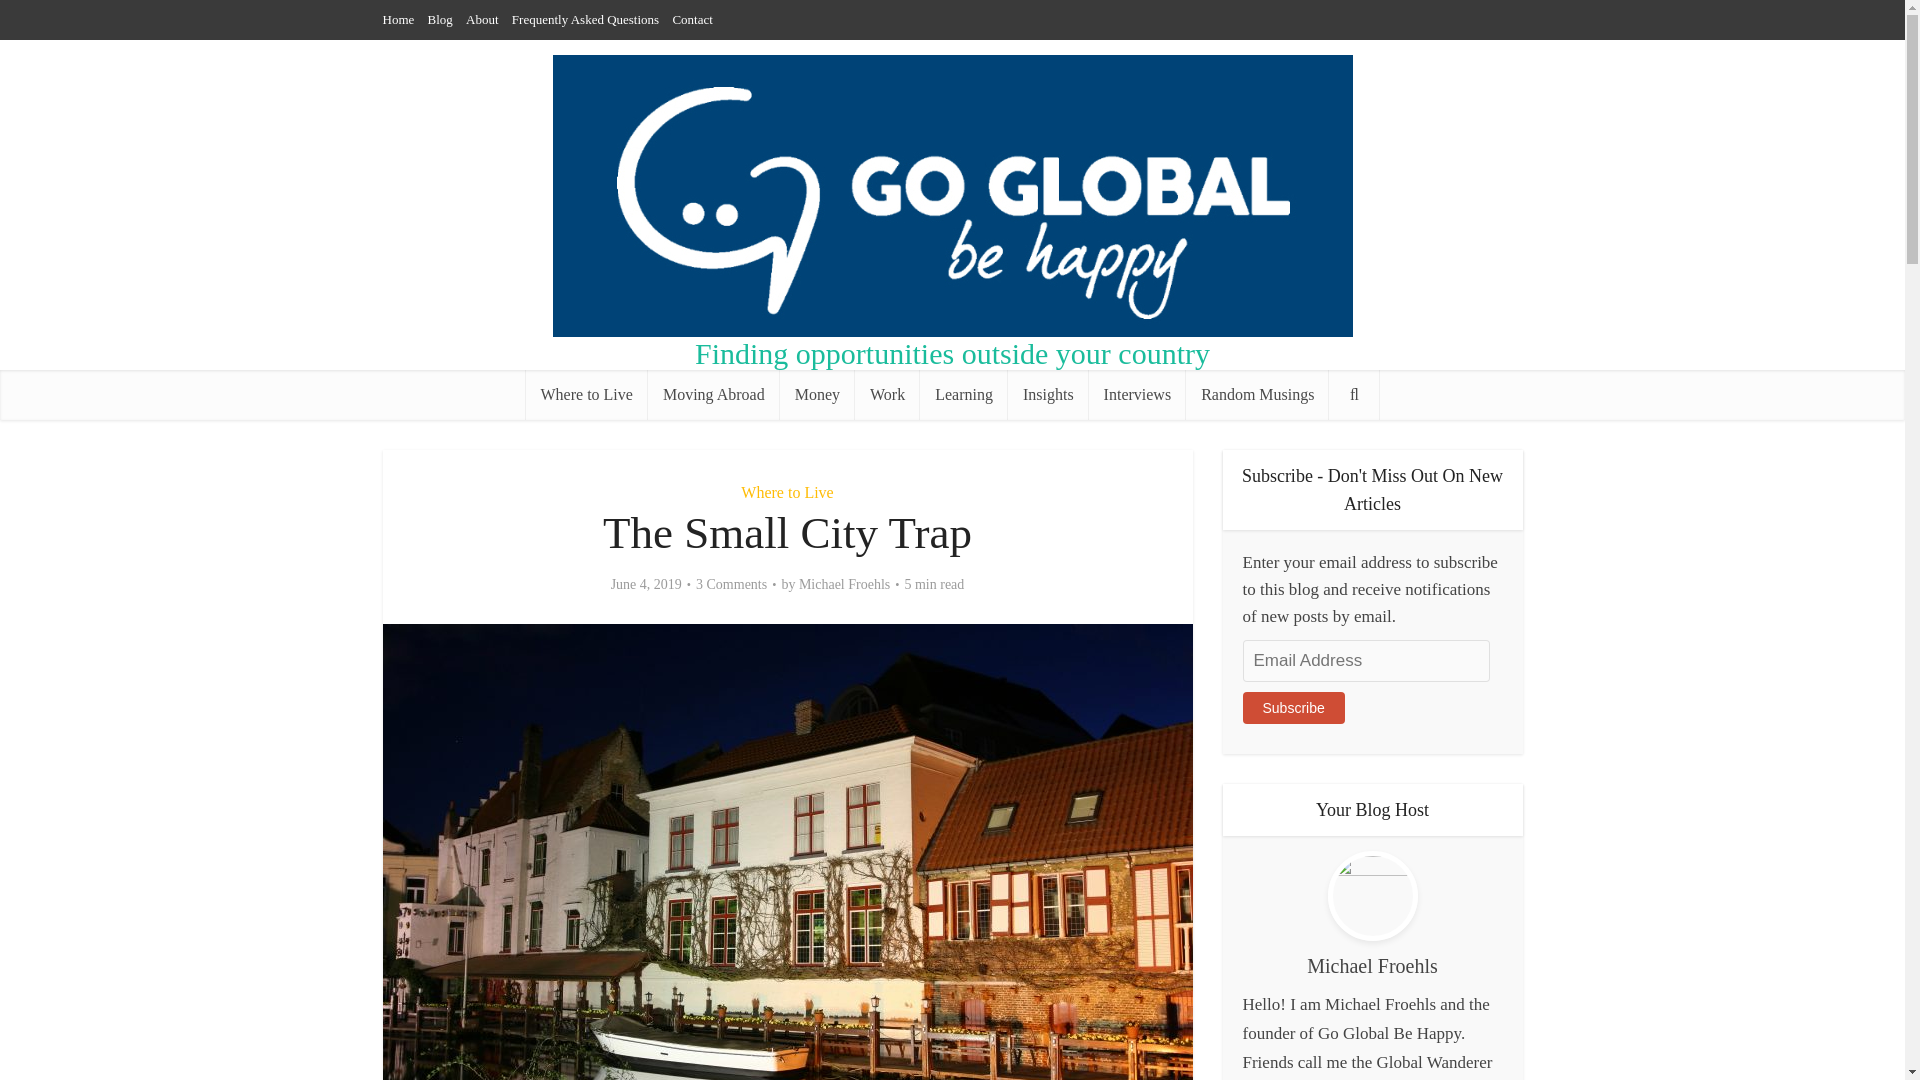  What do you see at coordinates (844, 584) in the screenshot?
I see `Michael Froehls` at bounding box center [844, 584].